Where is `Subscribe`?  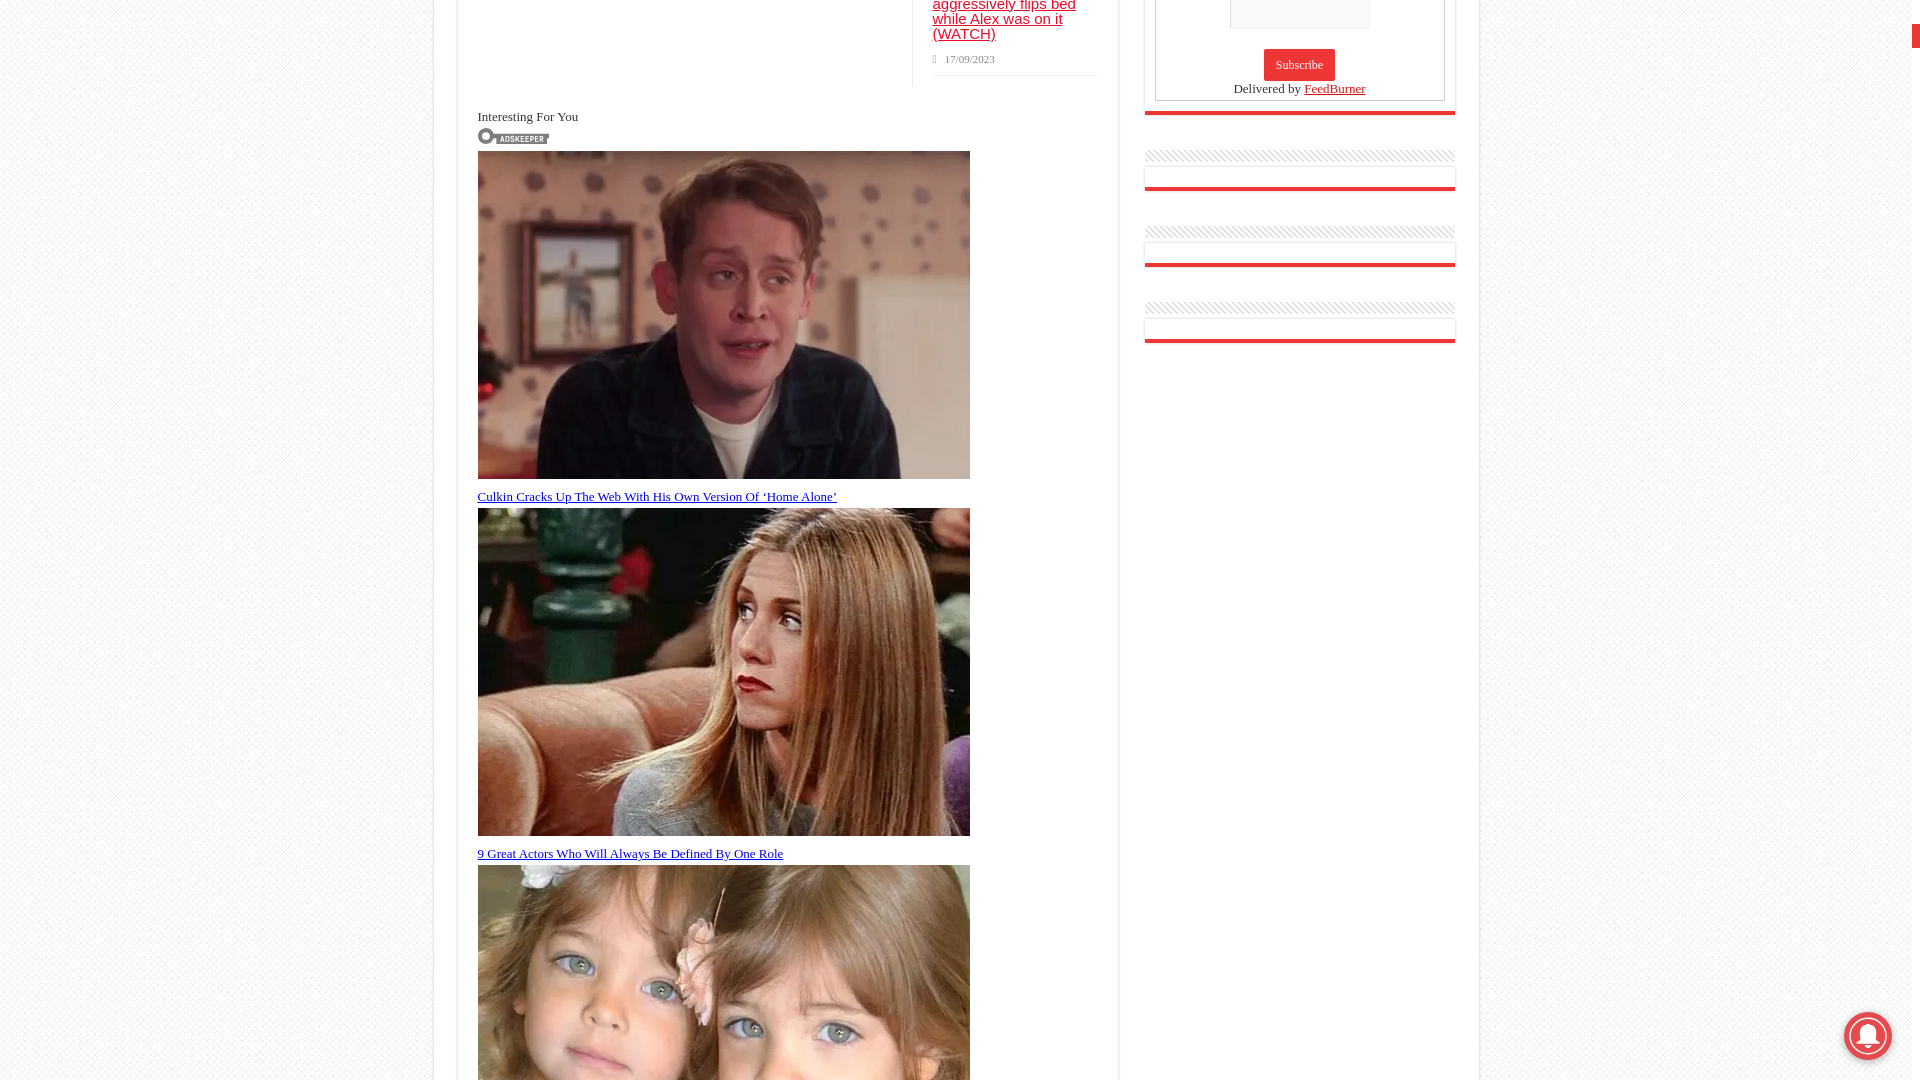
Subscribe is located at coordinates (1298, 64).